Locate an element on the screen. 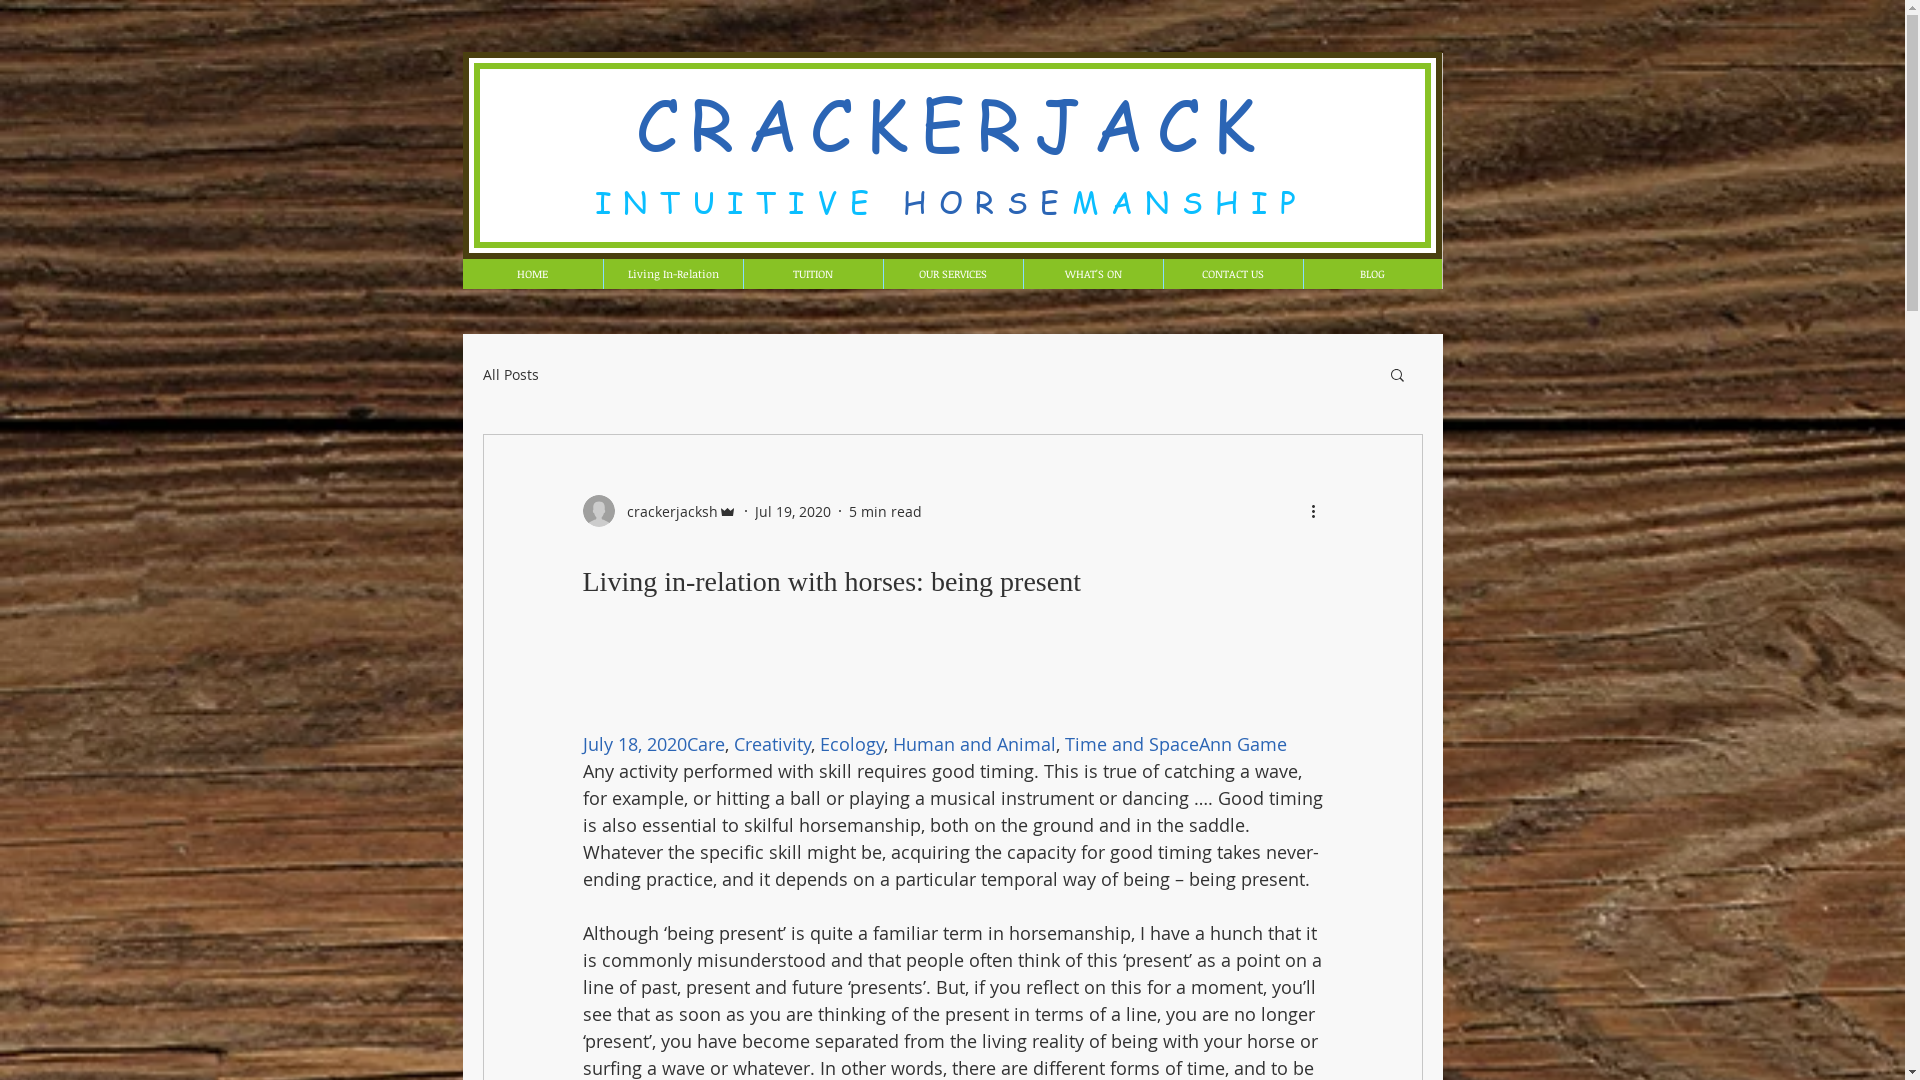 The width and height of the screenshot is (1920, 1080). July 18, 2020 is located at coordinates (634, 744).